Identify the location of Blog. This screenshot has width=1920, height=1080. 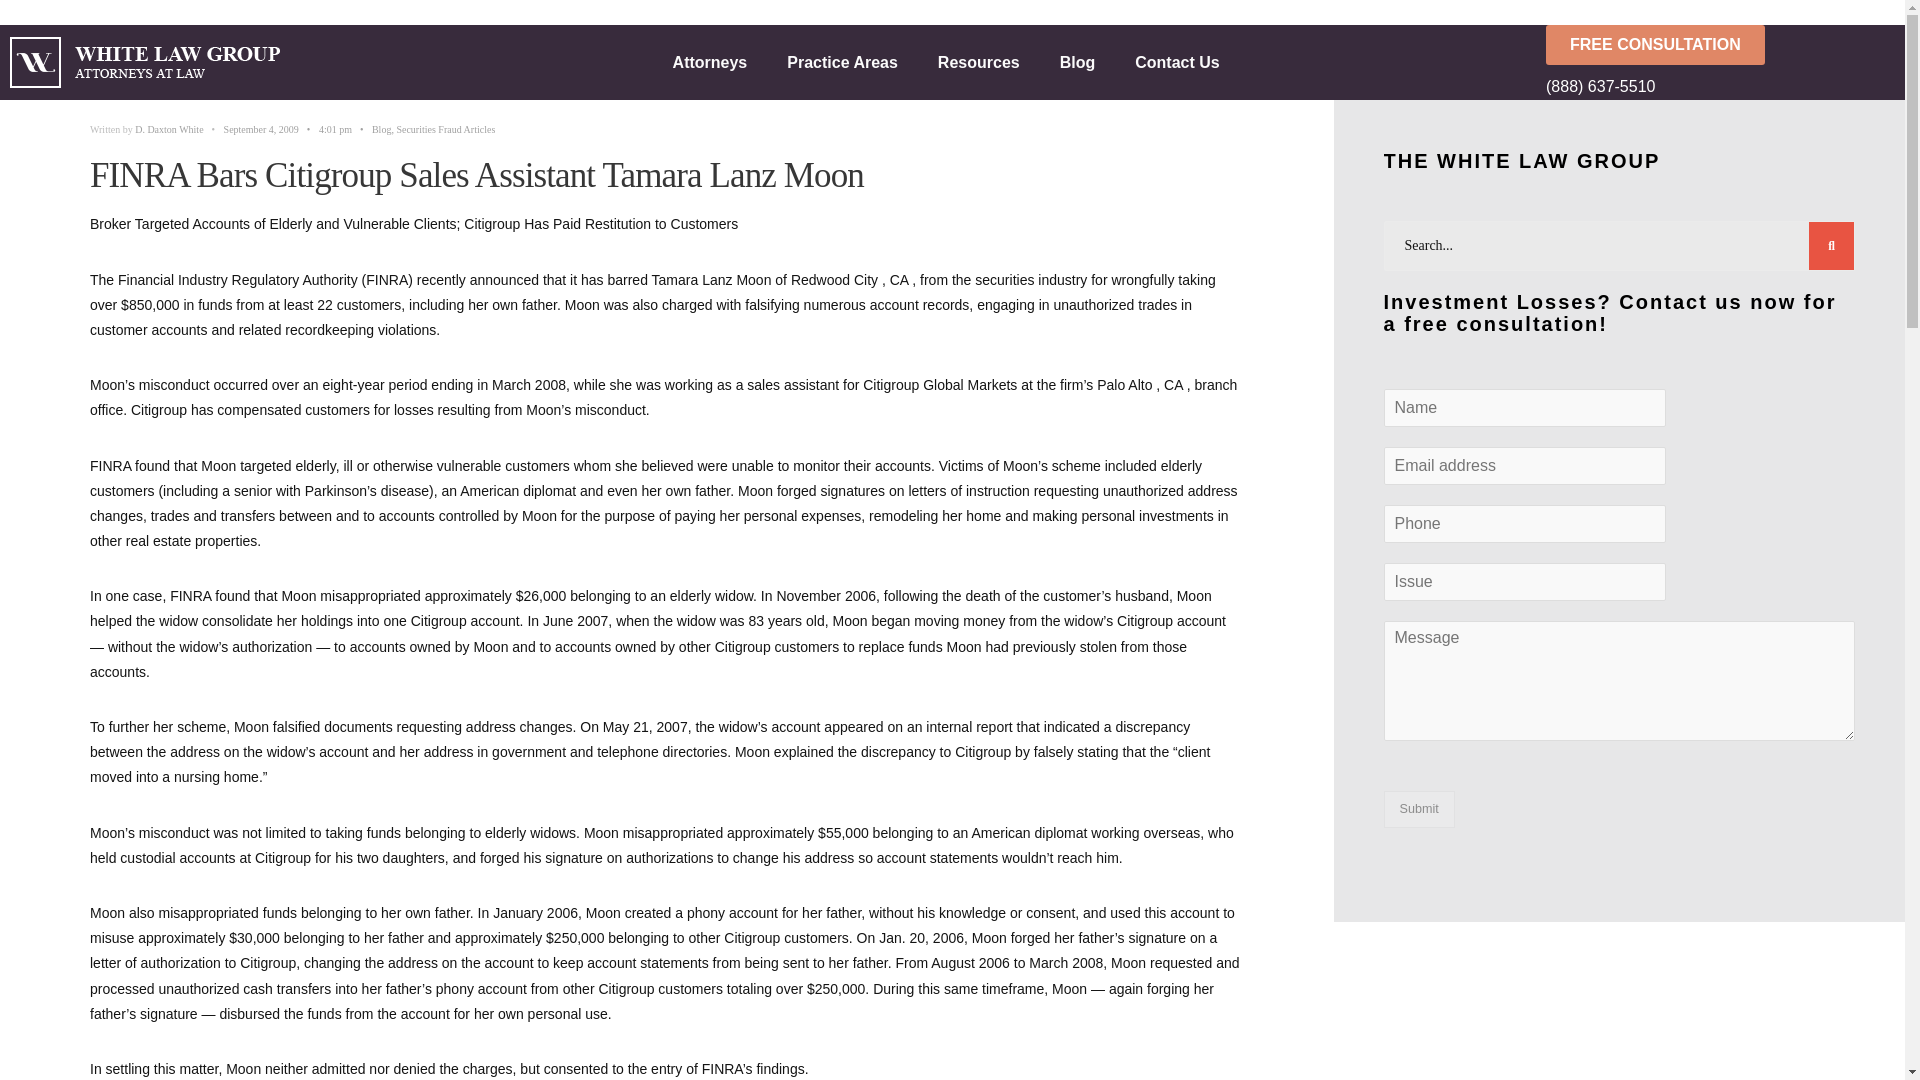
(1078, 62).